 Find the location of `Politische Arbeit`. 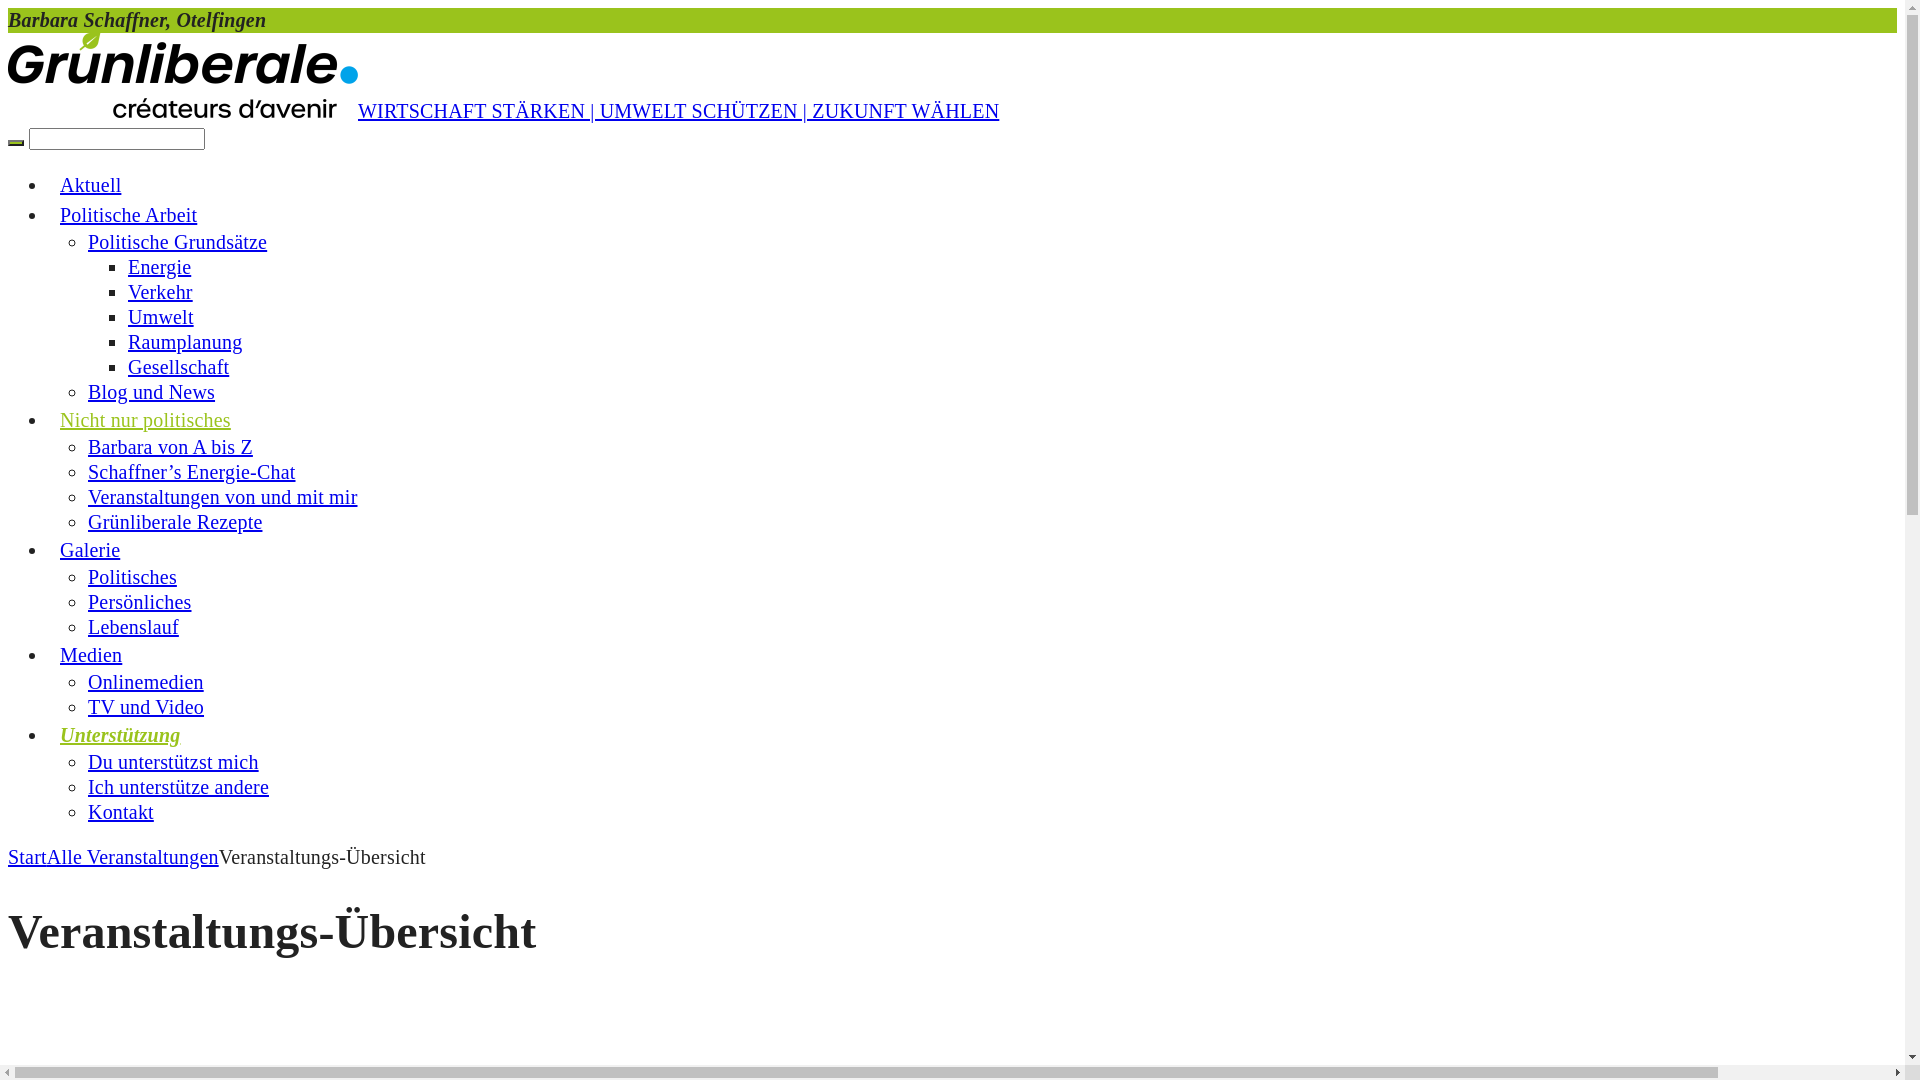

Politische Arbeit is located at coordinates (128, 190).